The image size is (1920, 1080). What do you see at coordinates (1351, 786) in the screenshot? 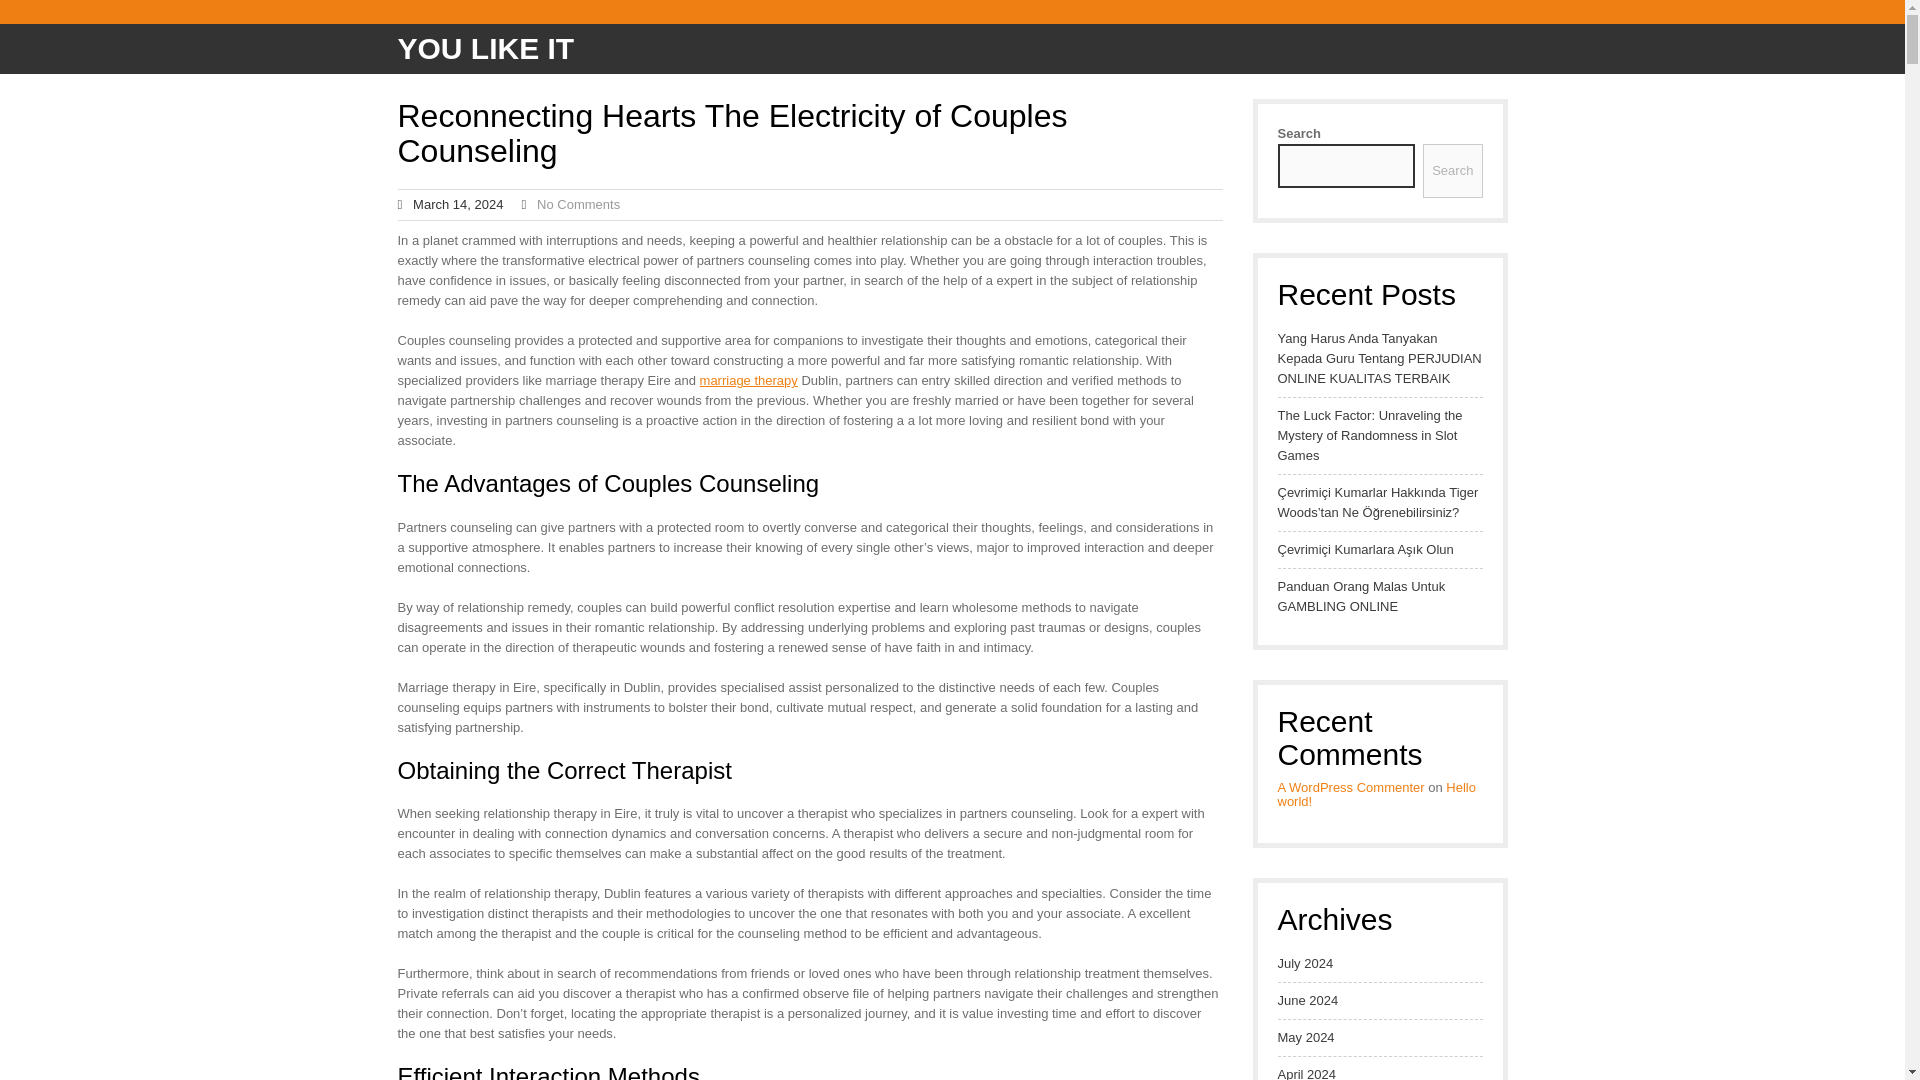
I see `A WordPress Commenter` at bounding box center [1351, 786].